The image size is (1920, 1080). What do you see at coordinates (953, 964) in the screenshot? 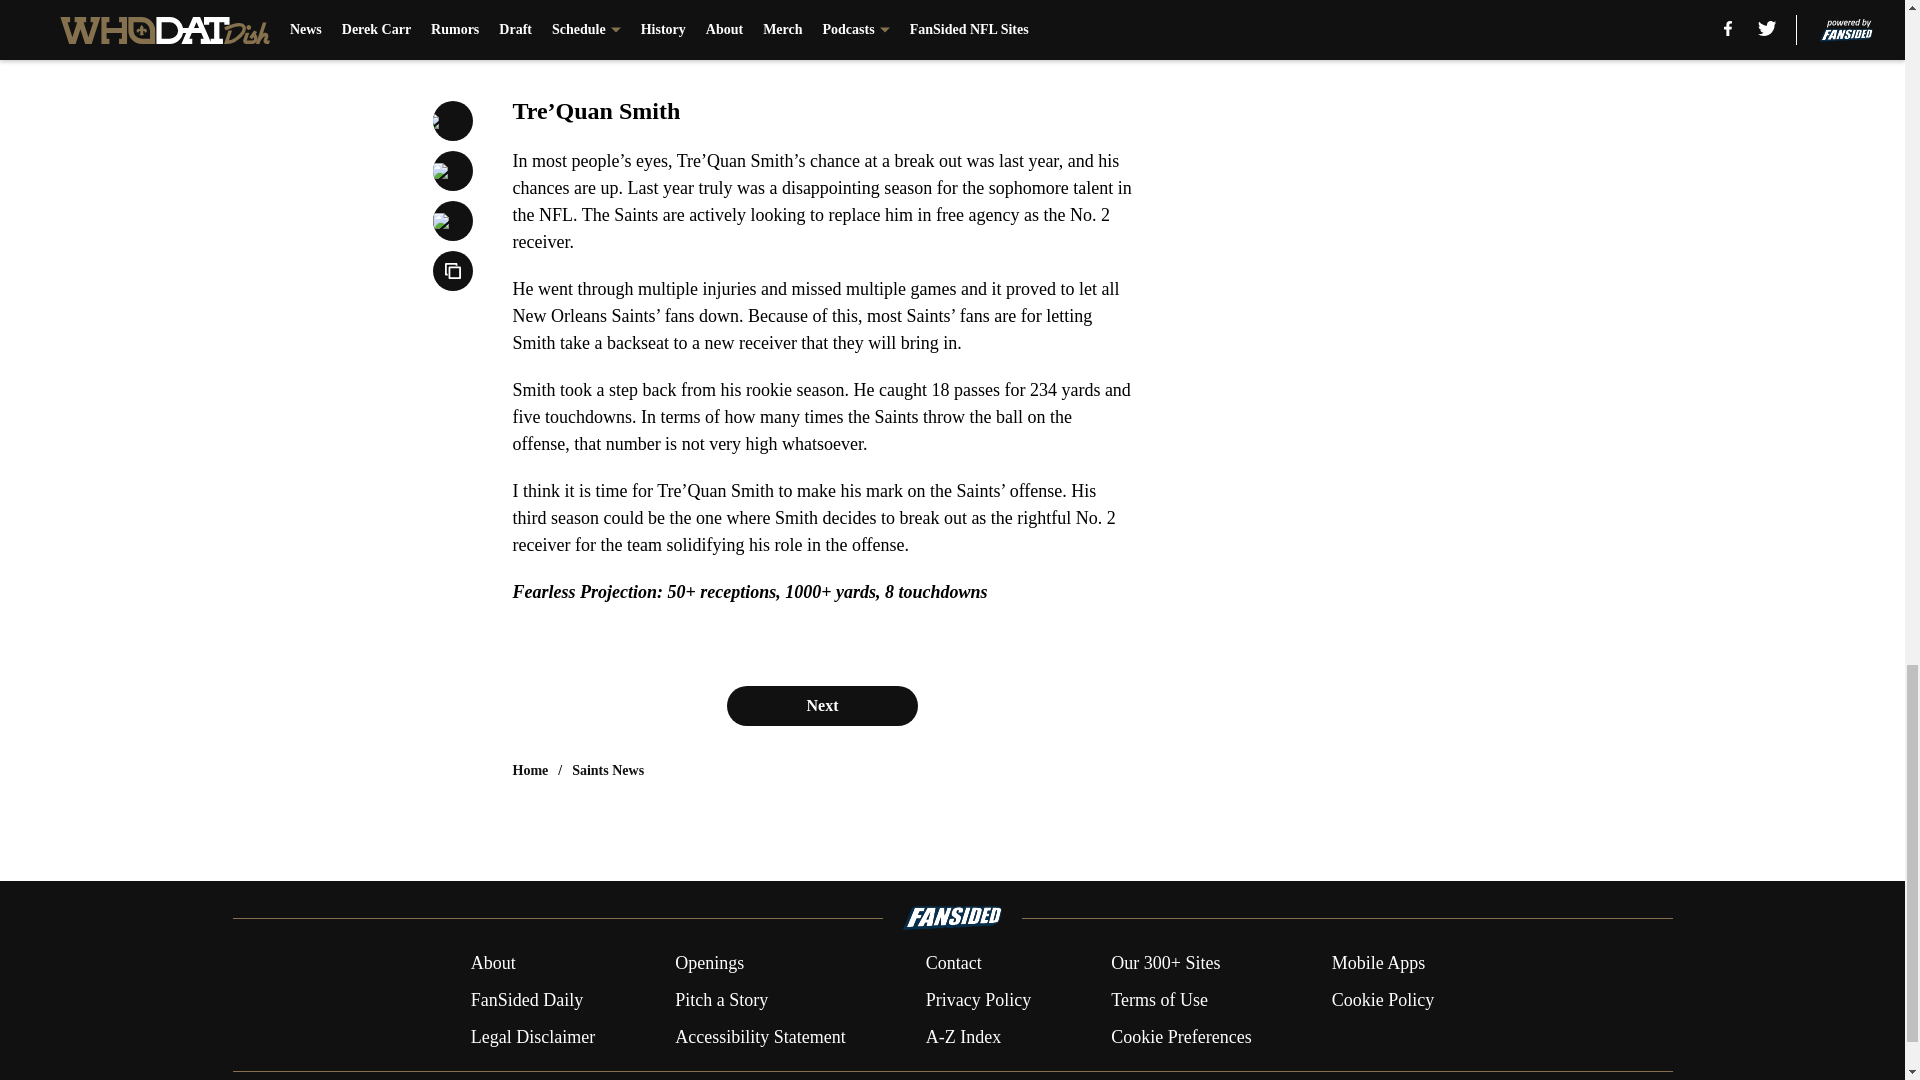
I see `Contact` at bounding box center [953, 964].